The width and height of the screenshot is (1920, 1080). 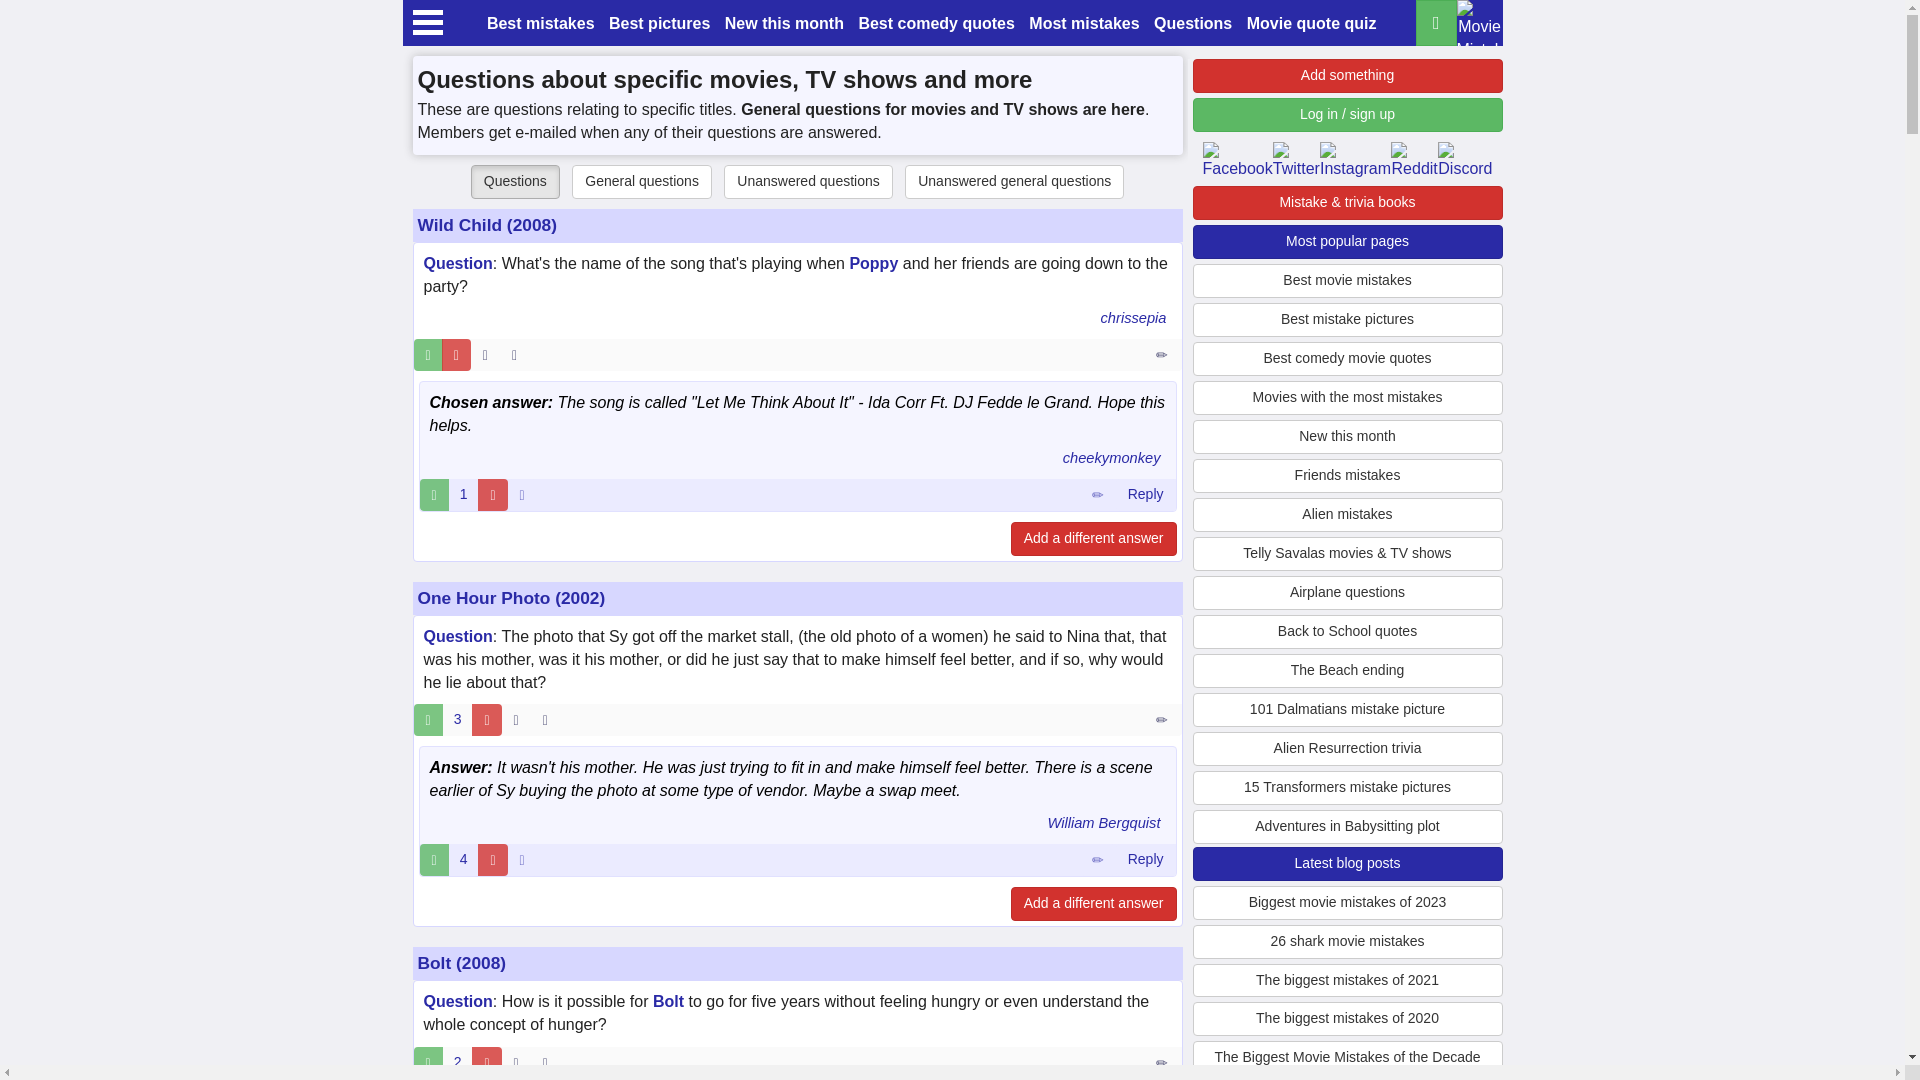 What do you see at coordinates (492, 859) in the screenshot?
I see `I dislike this` at bounding box center [492, 859].